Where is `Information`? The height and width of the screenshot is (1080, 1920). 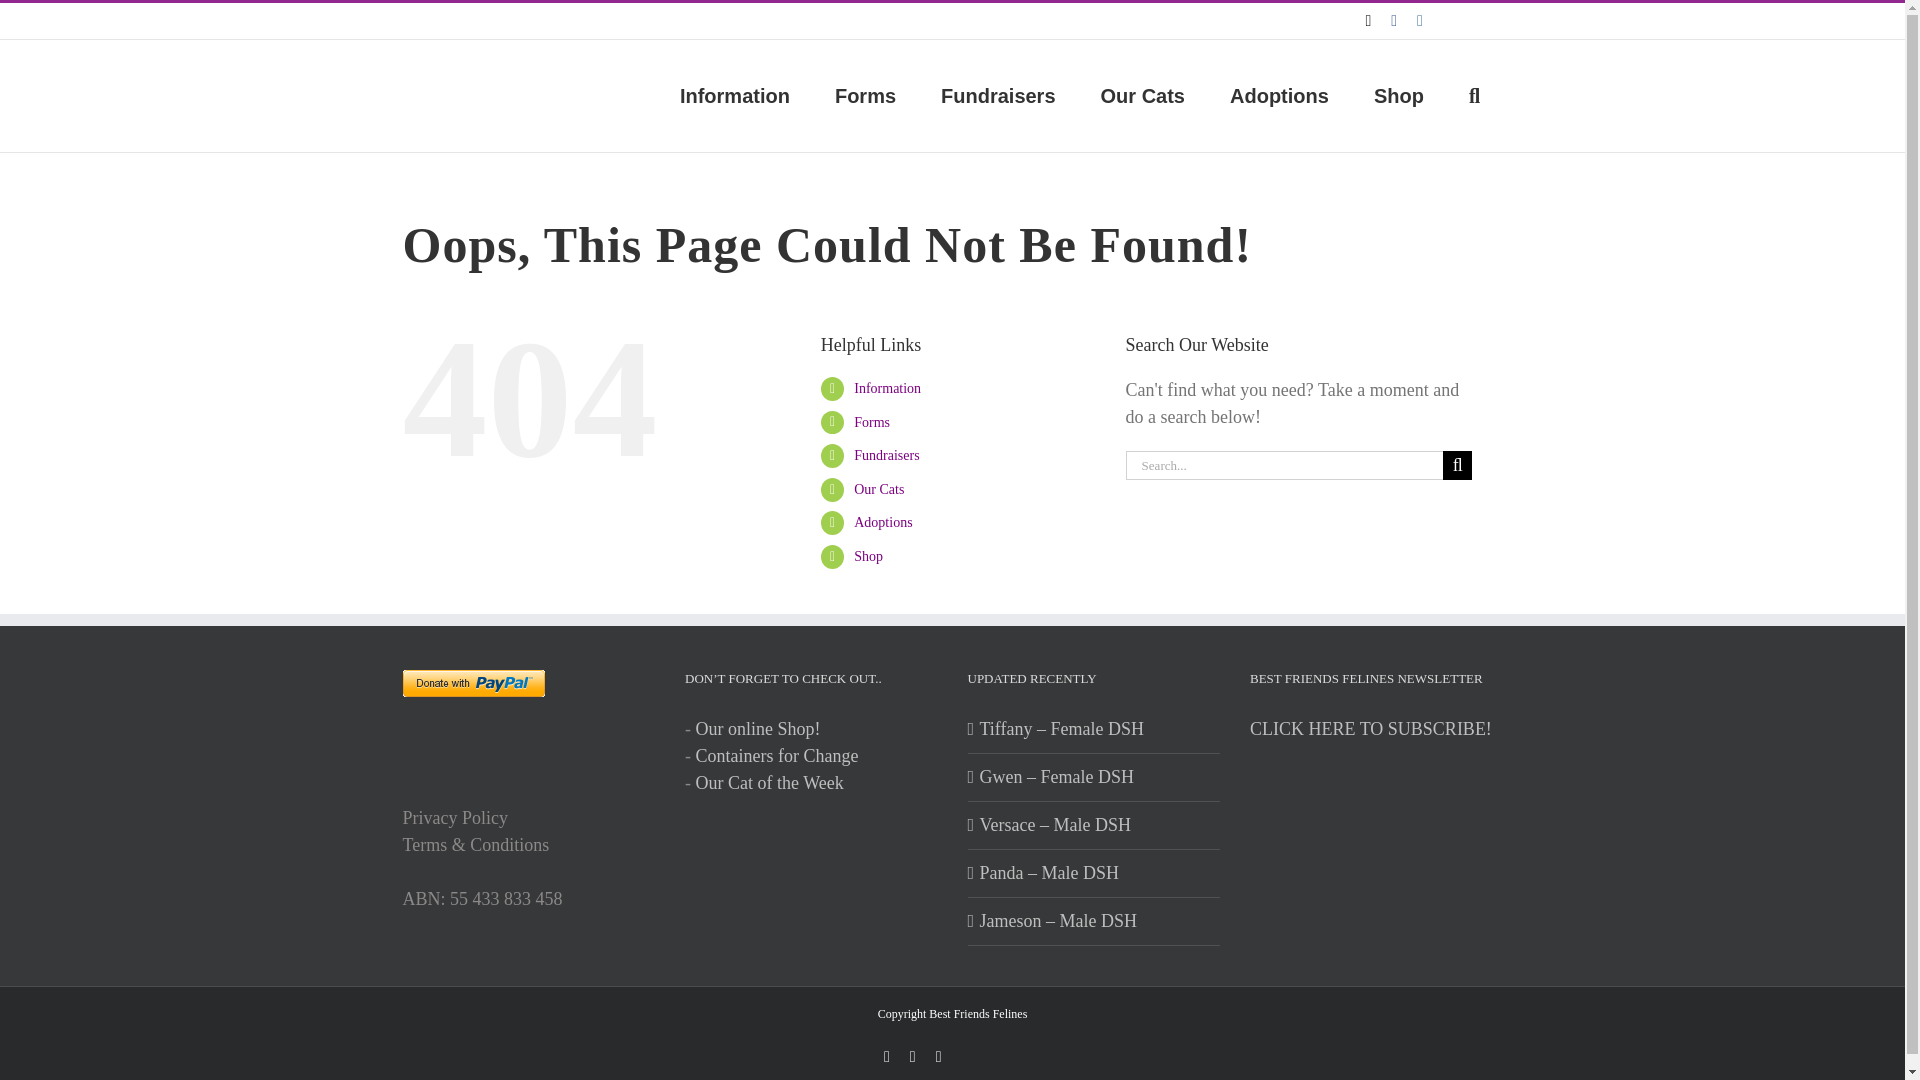 Information is located at coordinates (734, 96).